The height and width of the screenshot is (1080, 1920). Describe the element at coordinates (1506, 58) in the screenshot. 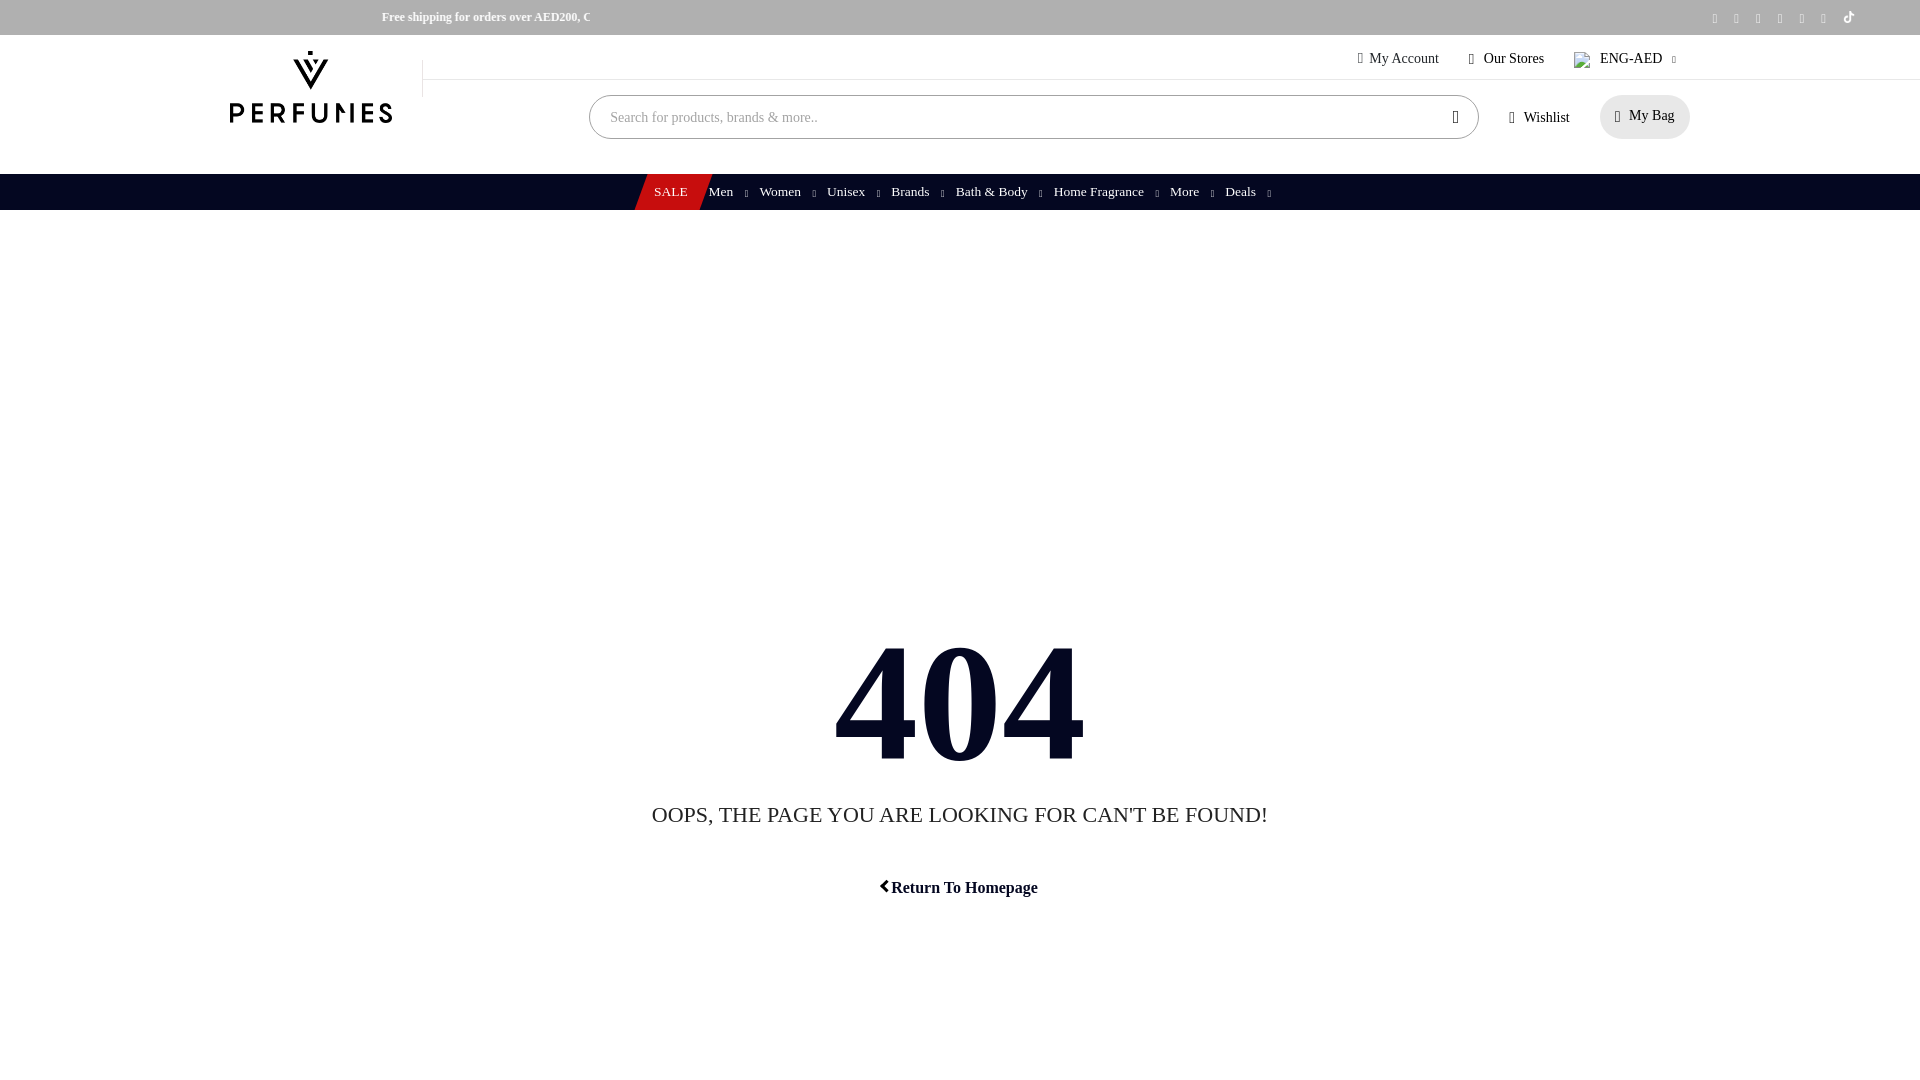

I see `Our Stores` at that location.